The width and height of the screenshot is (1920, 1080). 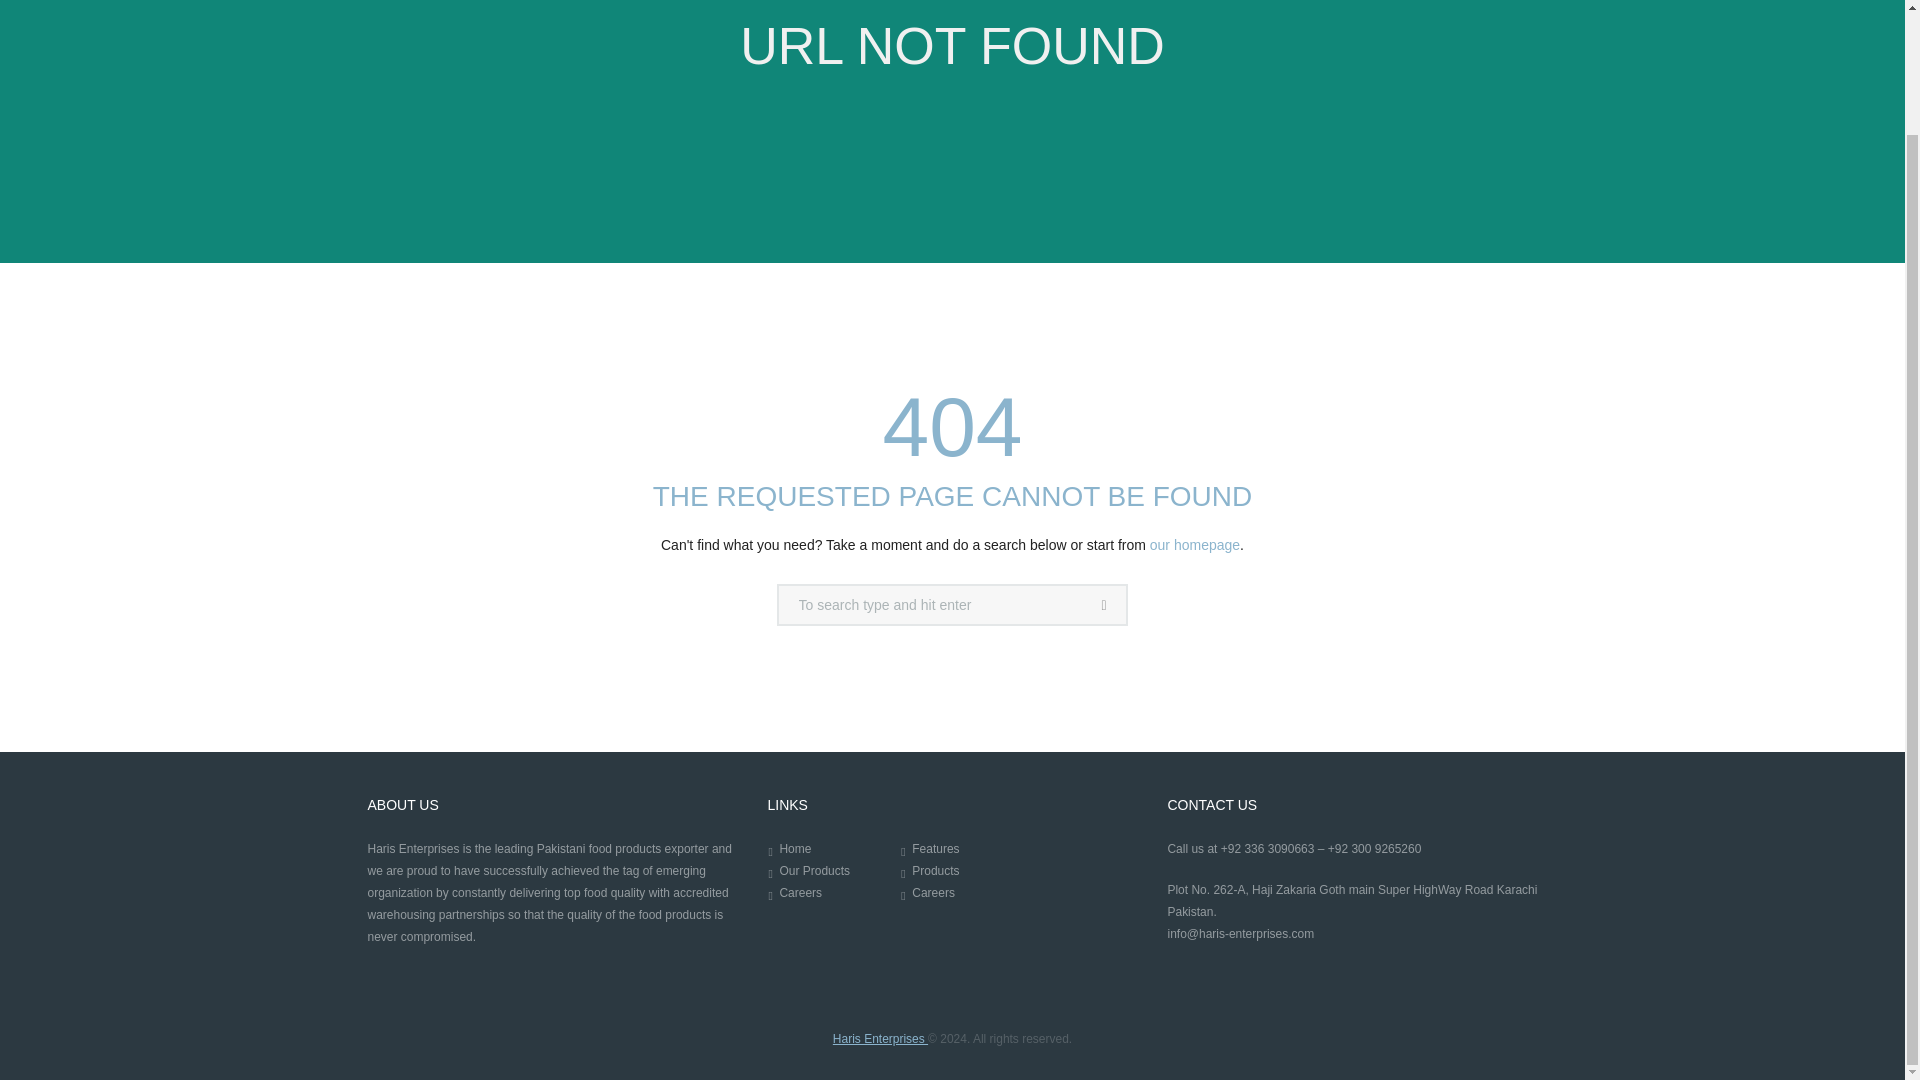 What do you see at coordinates (935, 871) in the screenshot?
I see `Products` at bounding box center [935, 871].